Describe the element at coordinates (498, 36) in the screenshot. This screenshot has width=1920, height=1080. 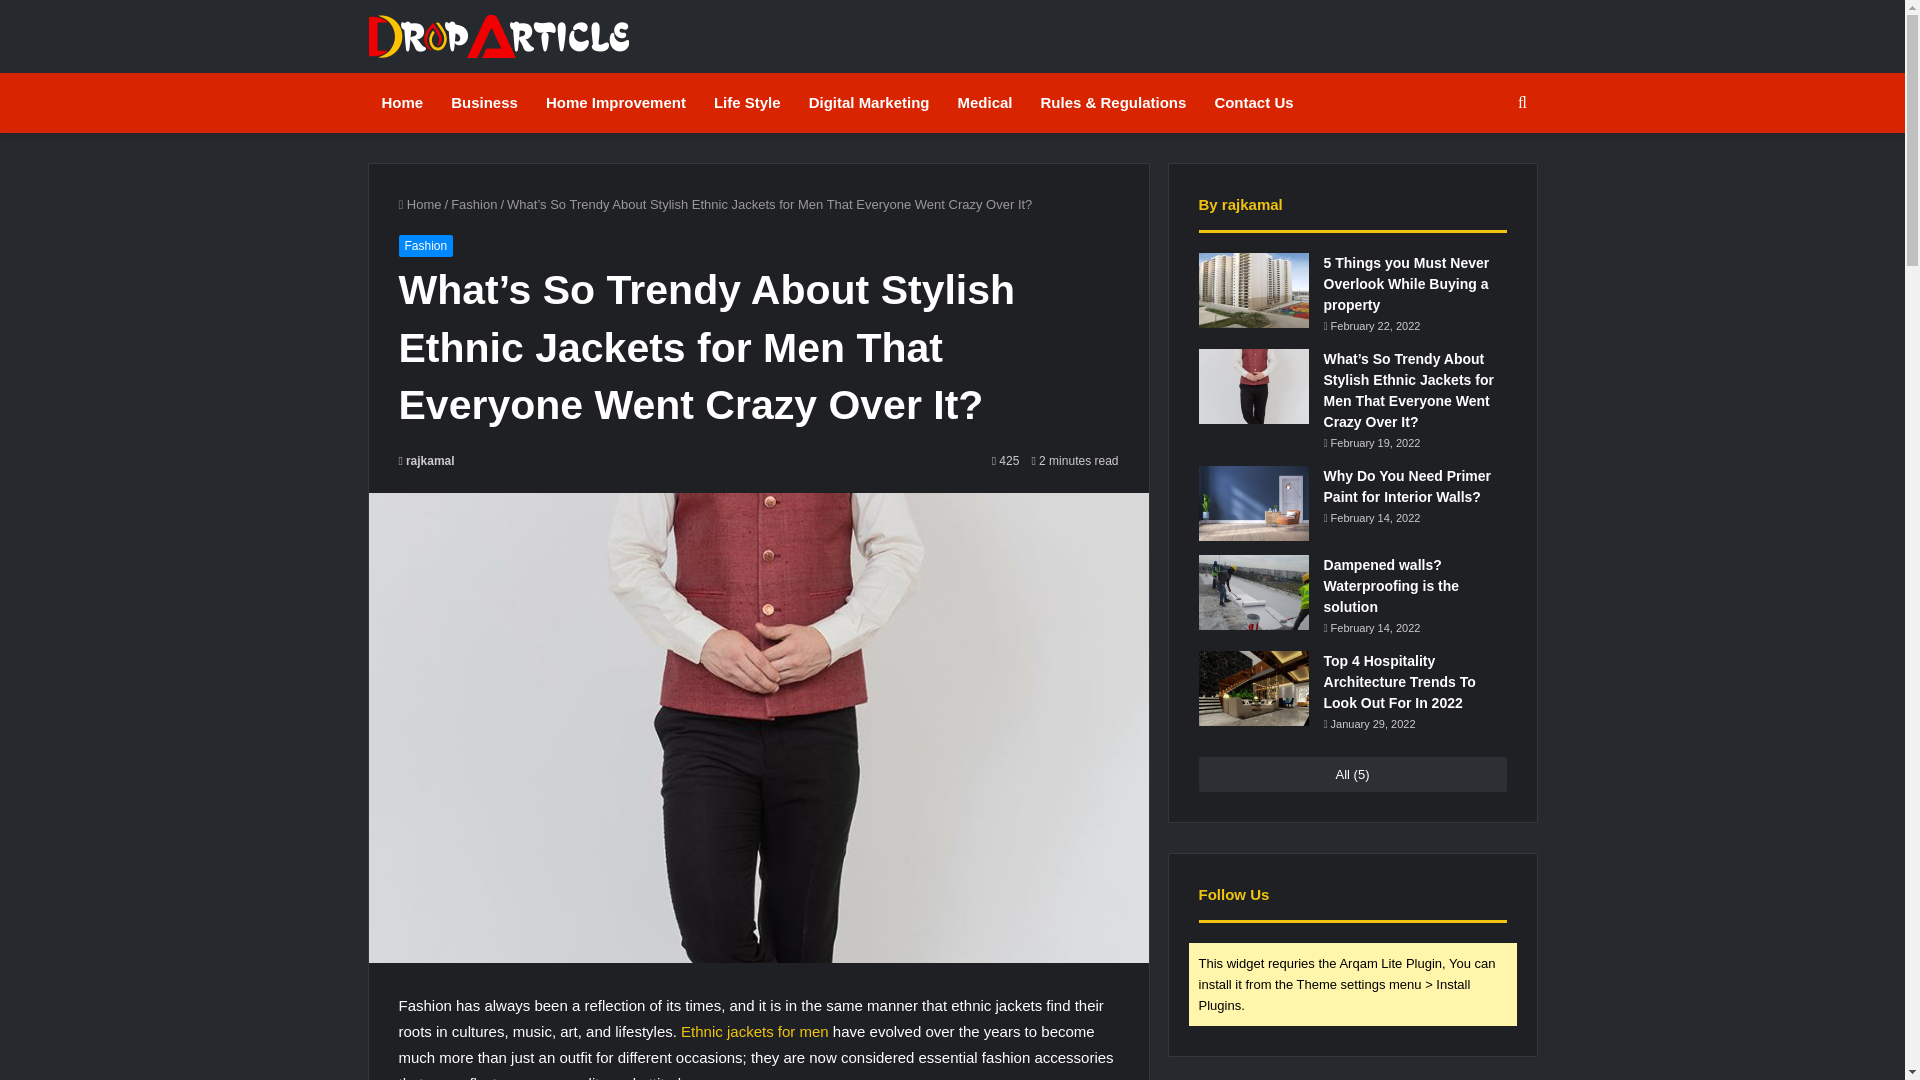
I see `Drop Article` at that location.